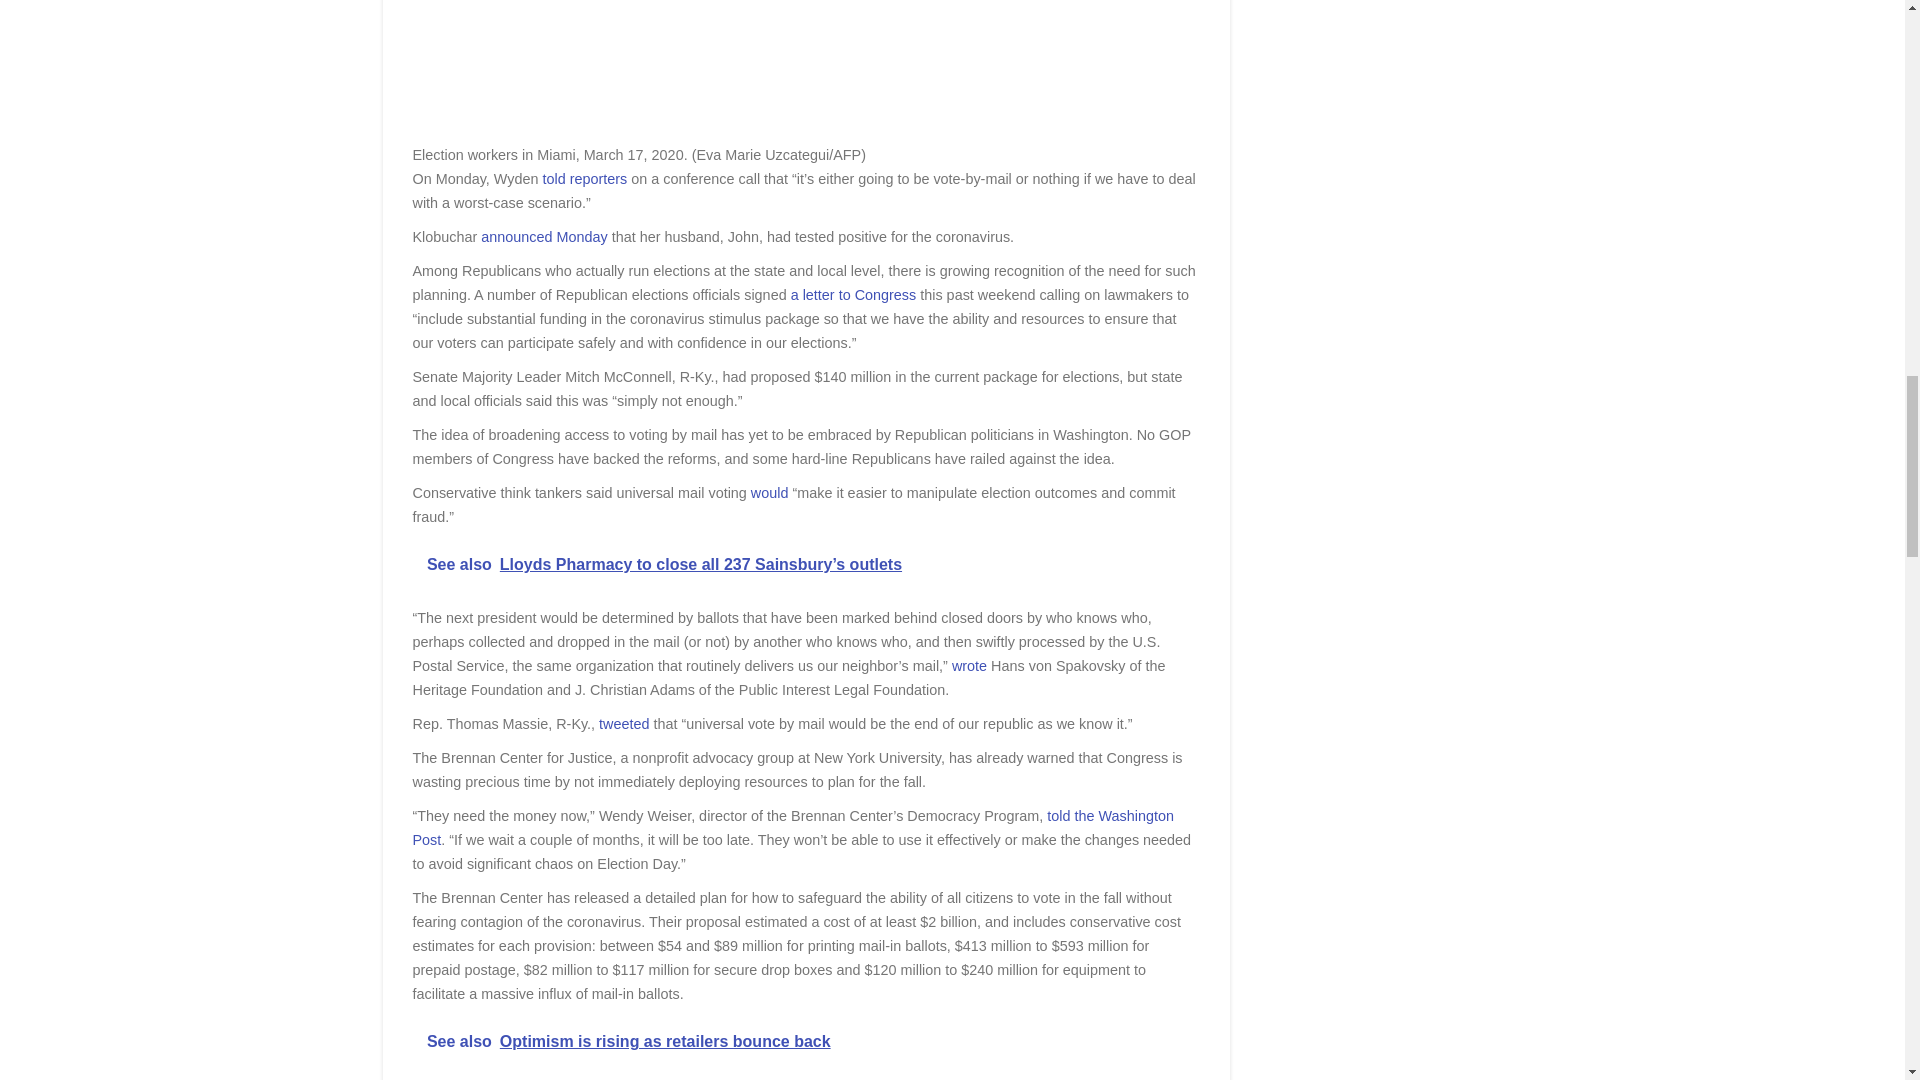  What do you see at coordinates (854, 295) in the screenshot?
I see `a letter to Congress` at bounding box center [854, 295].